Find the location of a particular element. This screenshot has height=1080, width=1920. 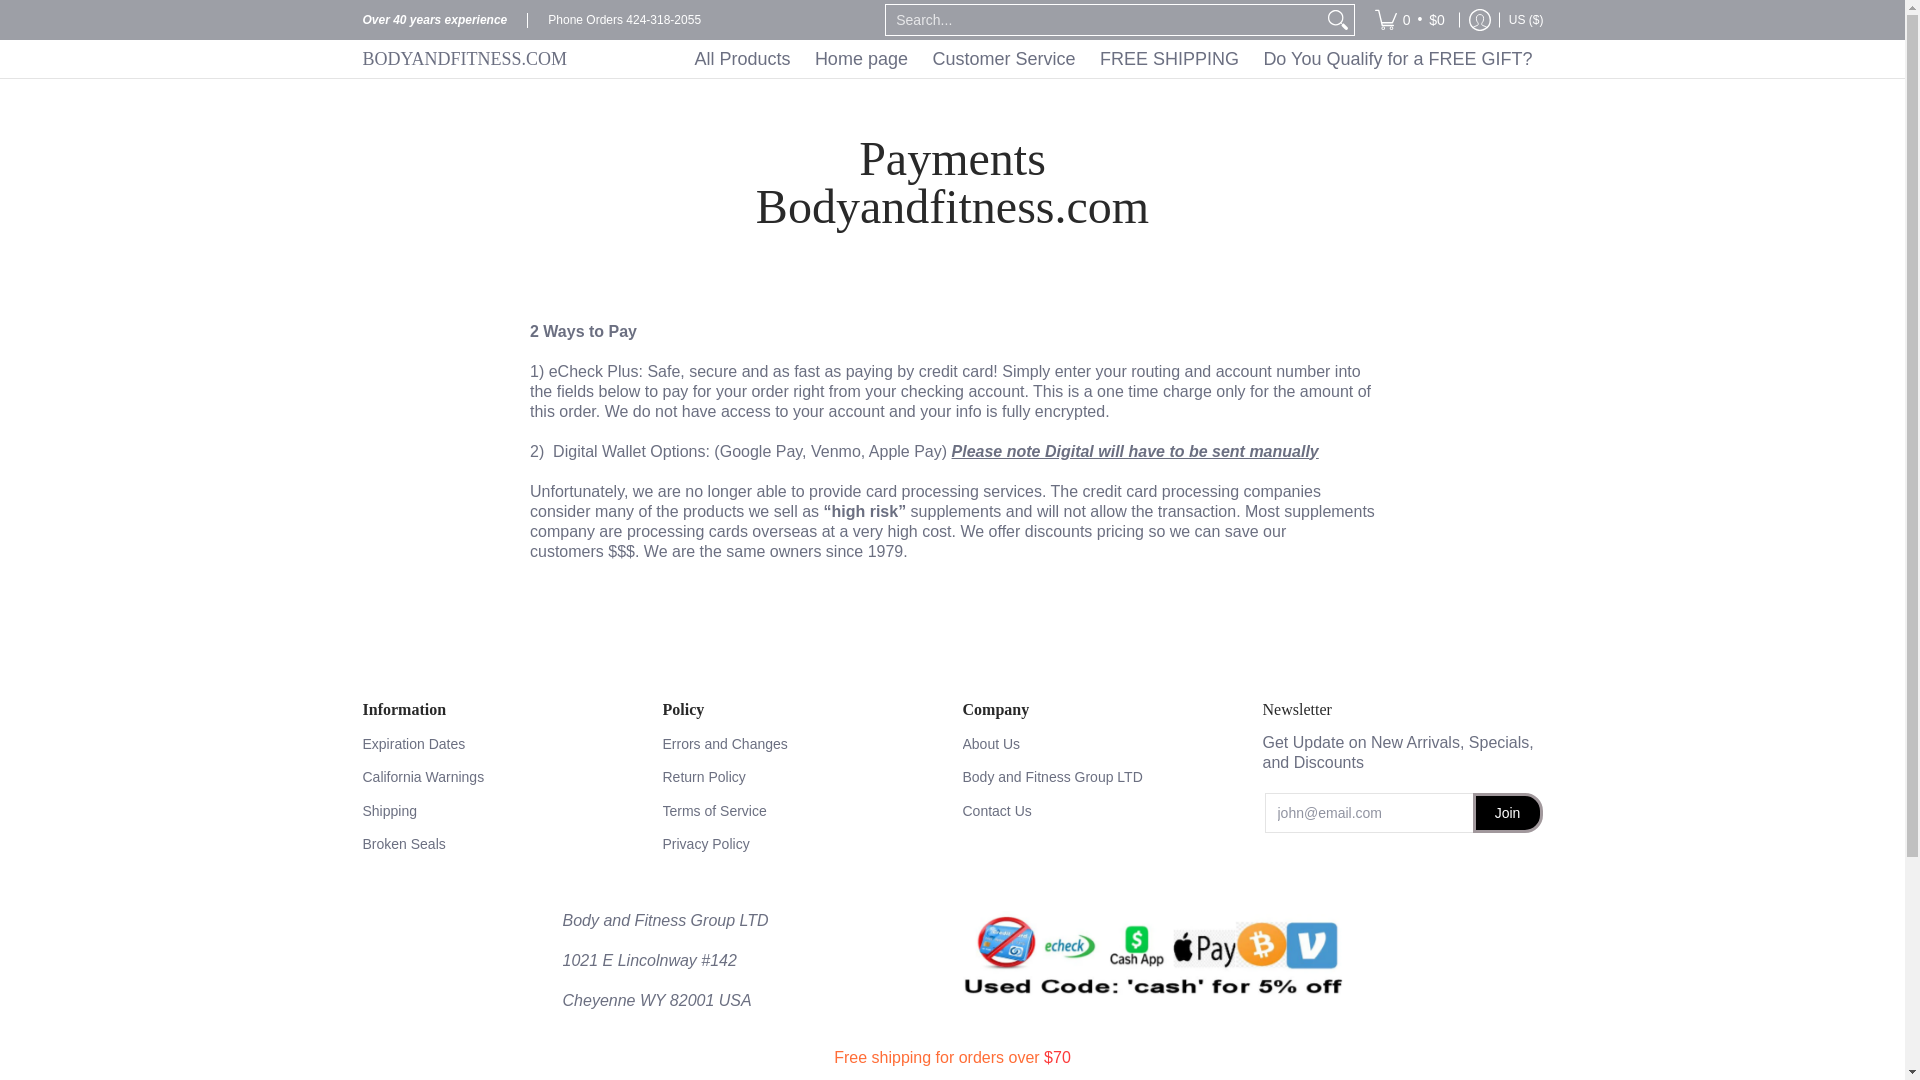

BG is located at coordinates (1292, 140).